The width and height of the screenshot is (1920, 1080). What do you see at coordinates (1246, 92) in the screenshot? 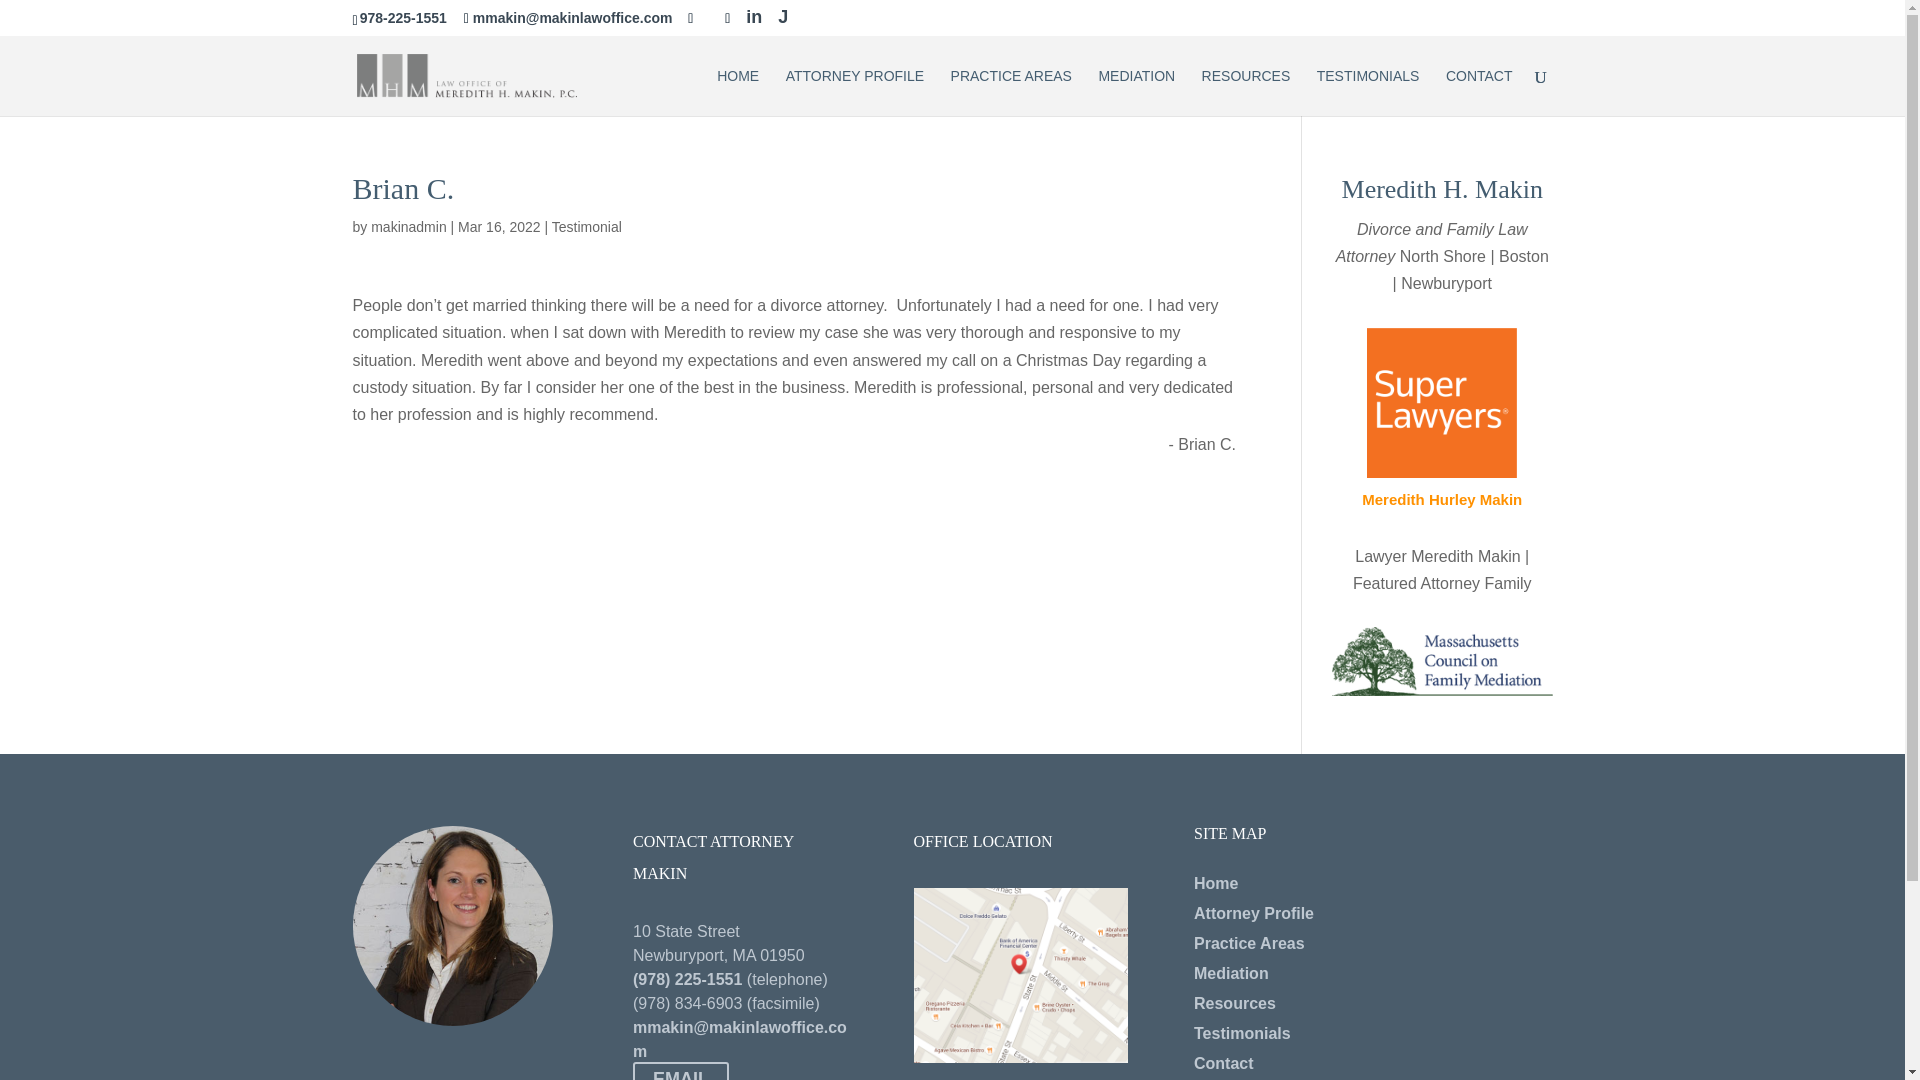
I see `RESOURCES` at bounding box center [1246, 92].